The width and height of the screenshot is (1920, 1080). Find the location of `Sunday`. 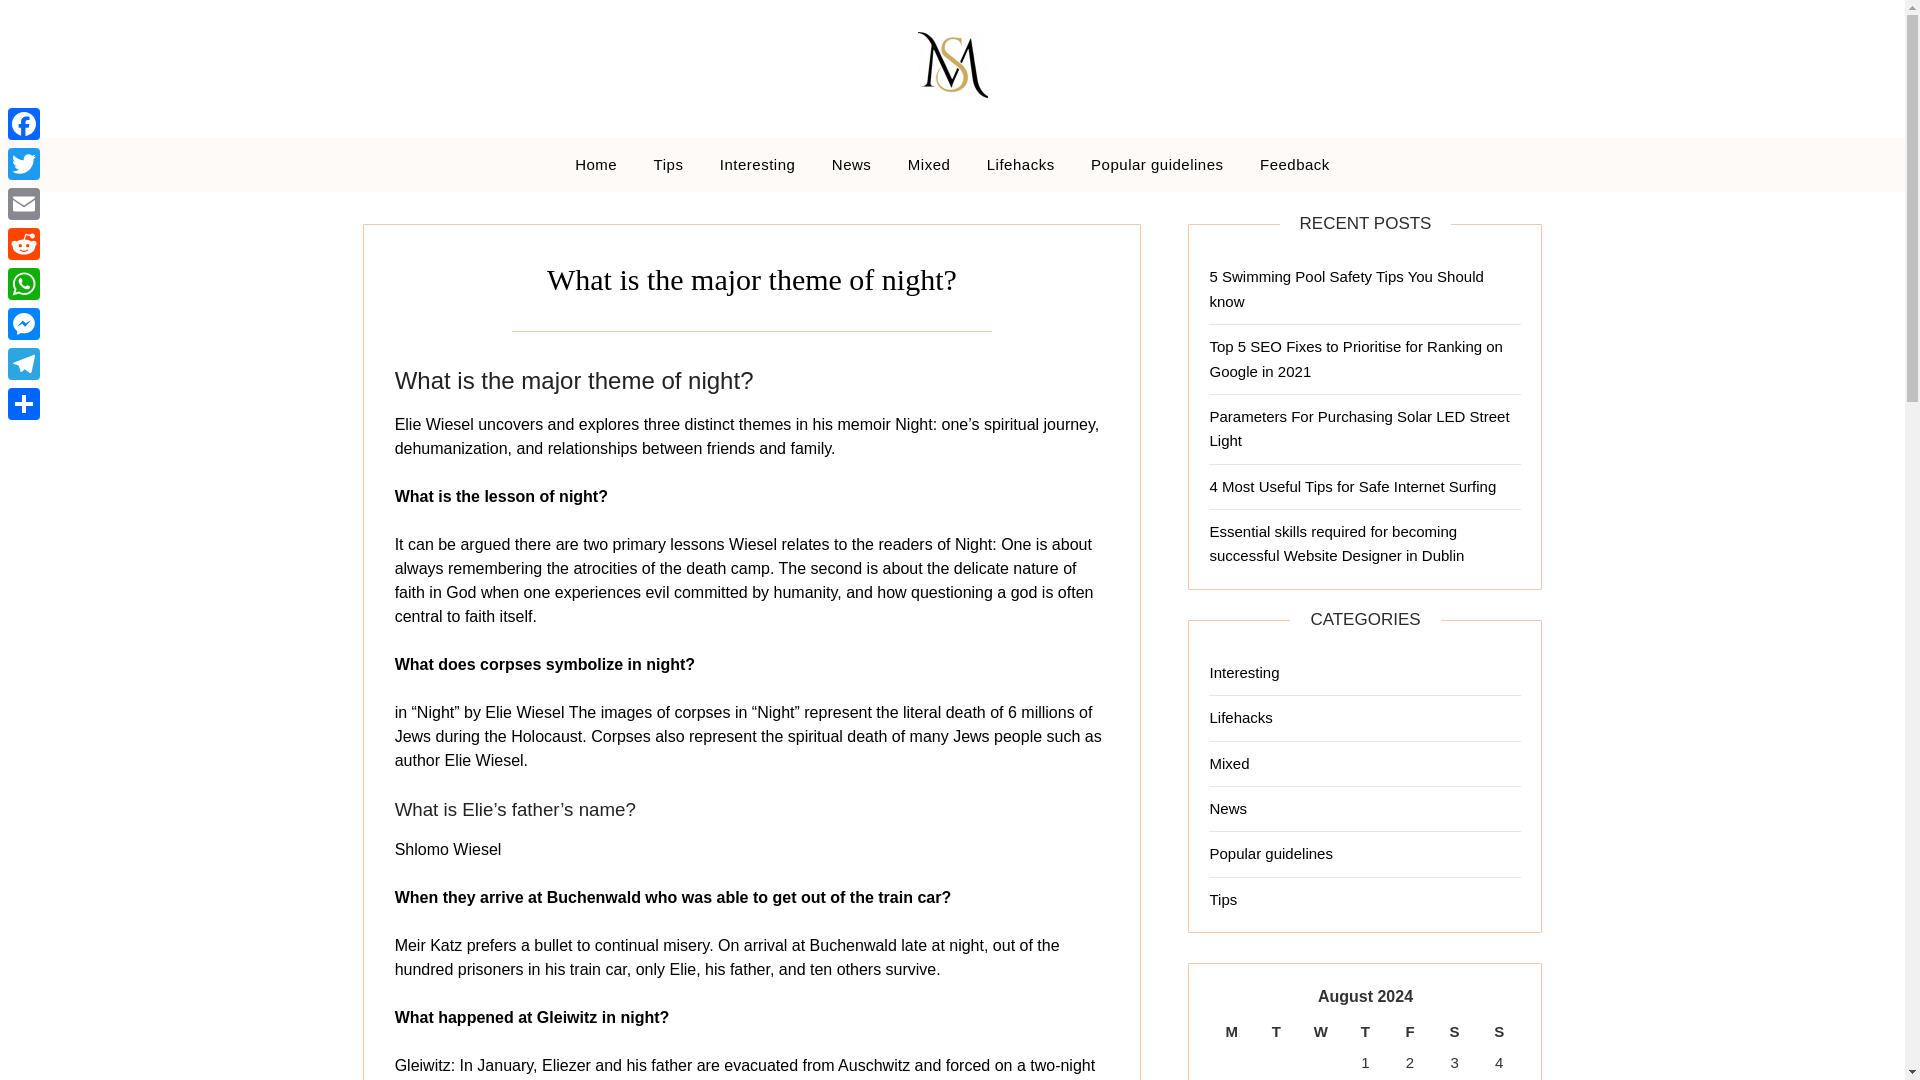

Sunday is located at coordinates (1499, 1032).